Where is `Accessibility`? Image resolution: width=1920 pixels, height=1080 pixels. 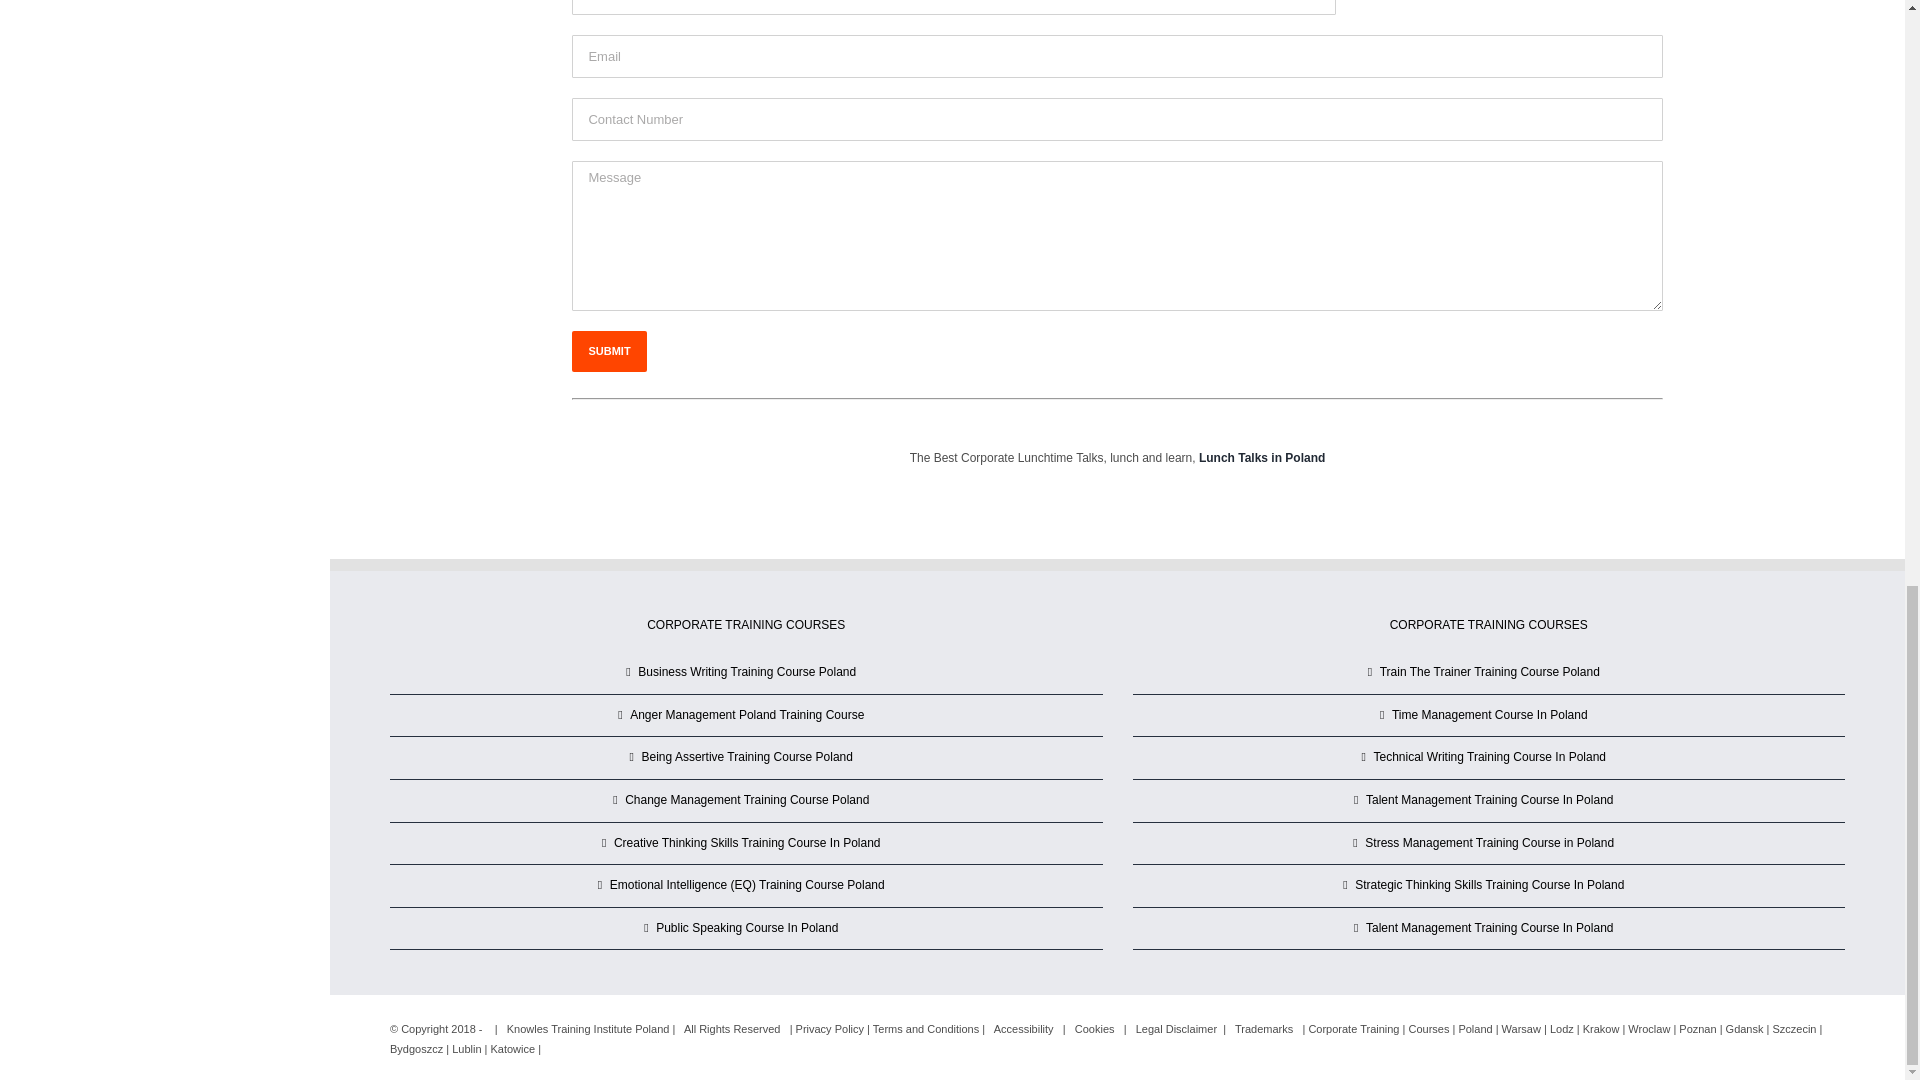
Accessibility is located at coordinates (1024, 1028).